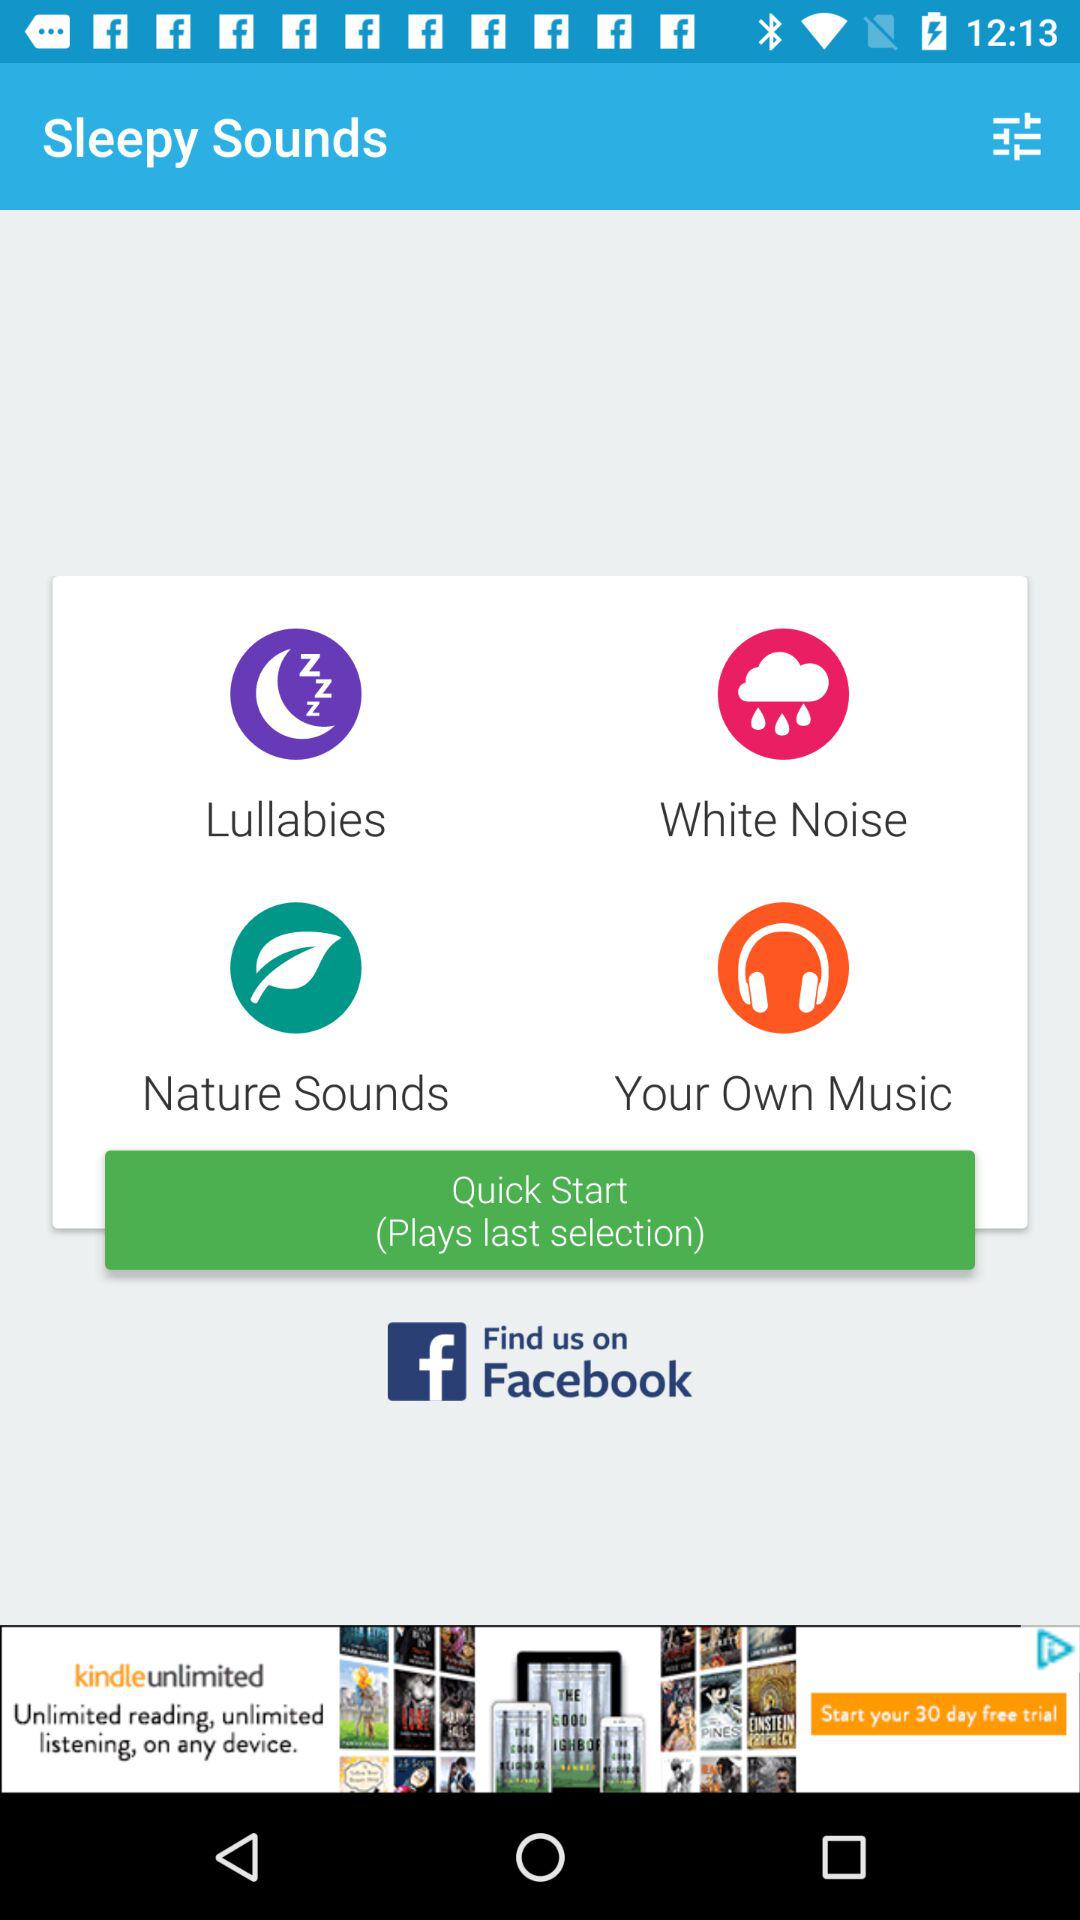 Image resolution: width=1080 pixels, height=1920 pixels. What do you see at coordinates (1016, 136) in the screenshot?
I see `click on icon on the top right corner` at bounding box center [1016, 136].